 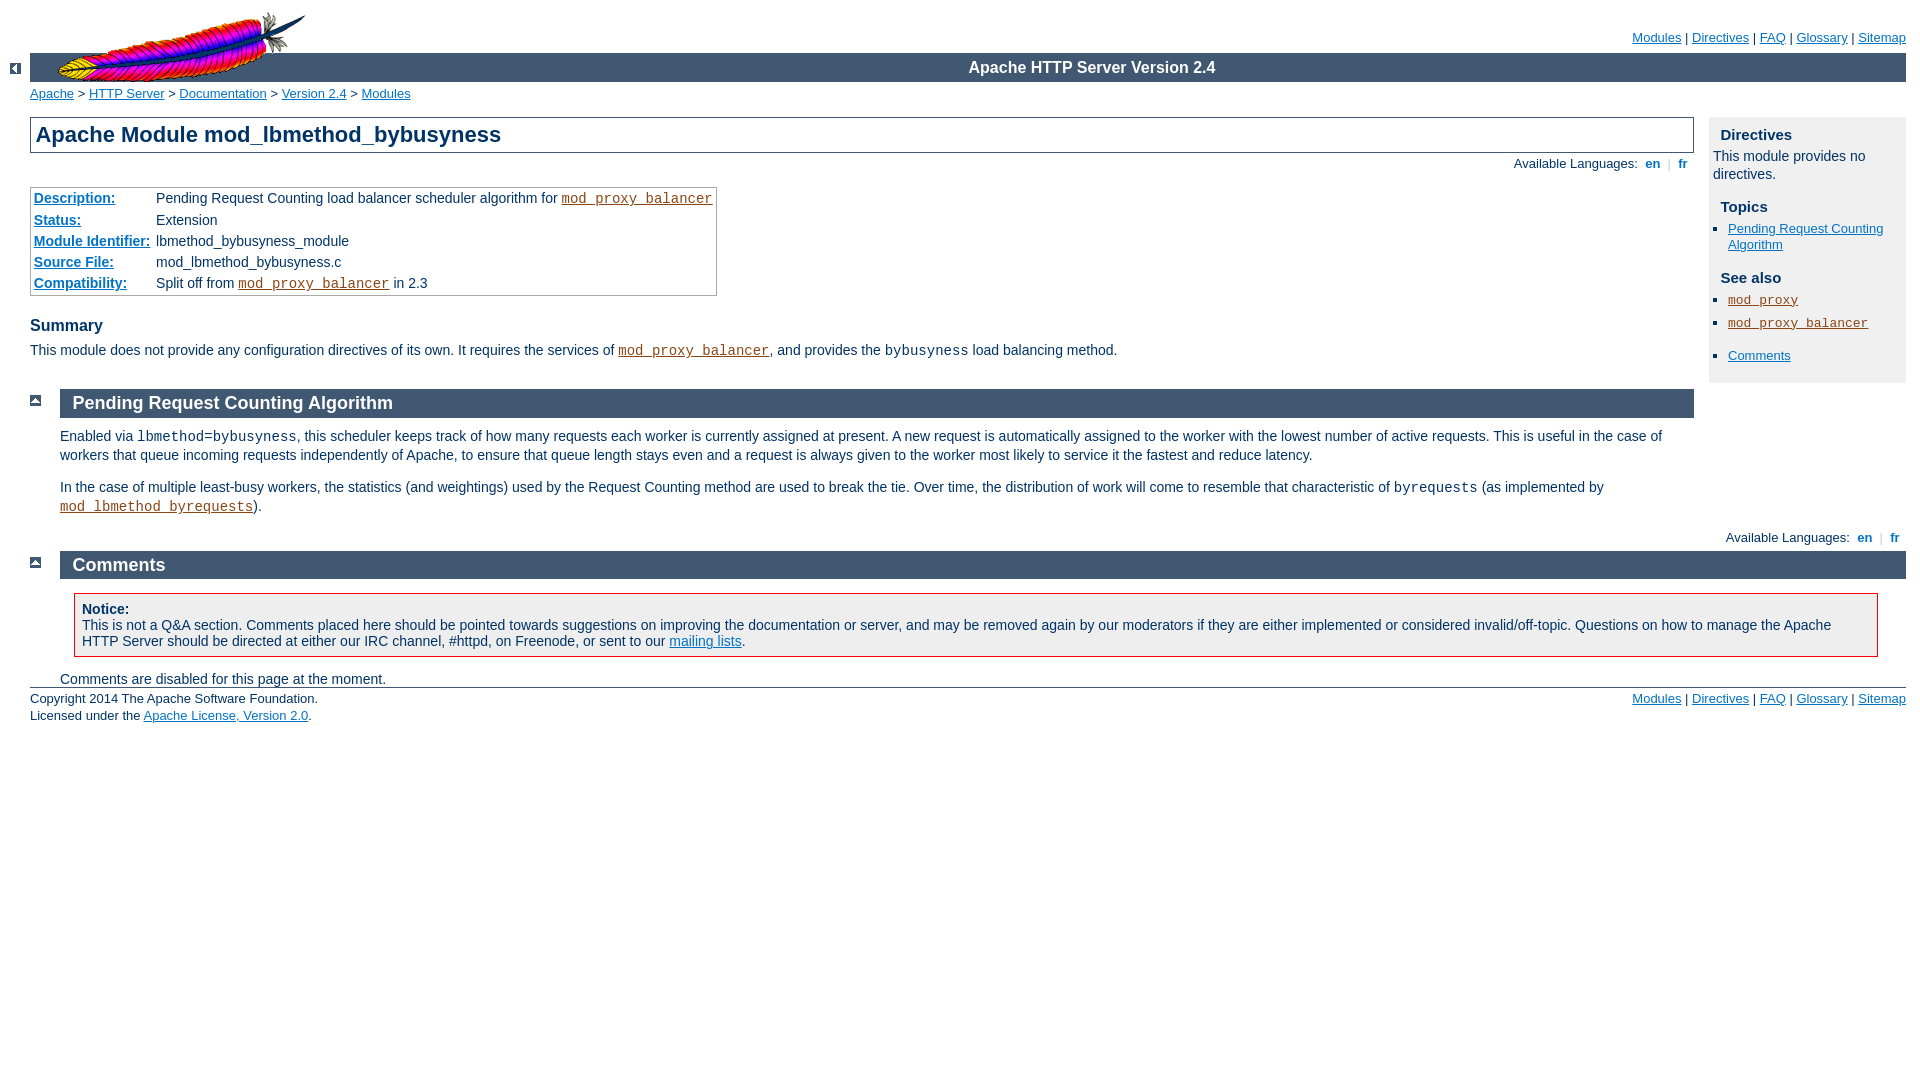 I want to click on FAQ, so click(x=1773, y=698).